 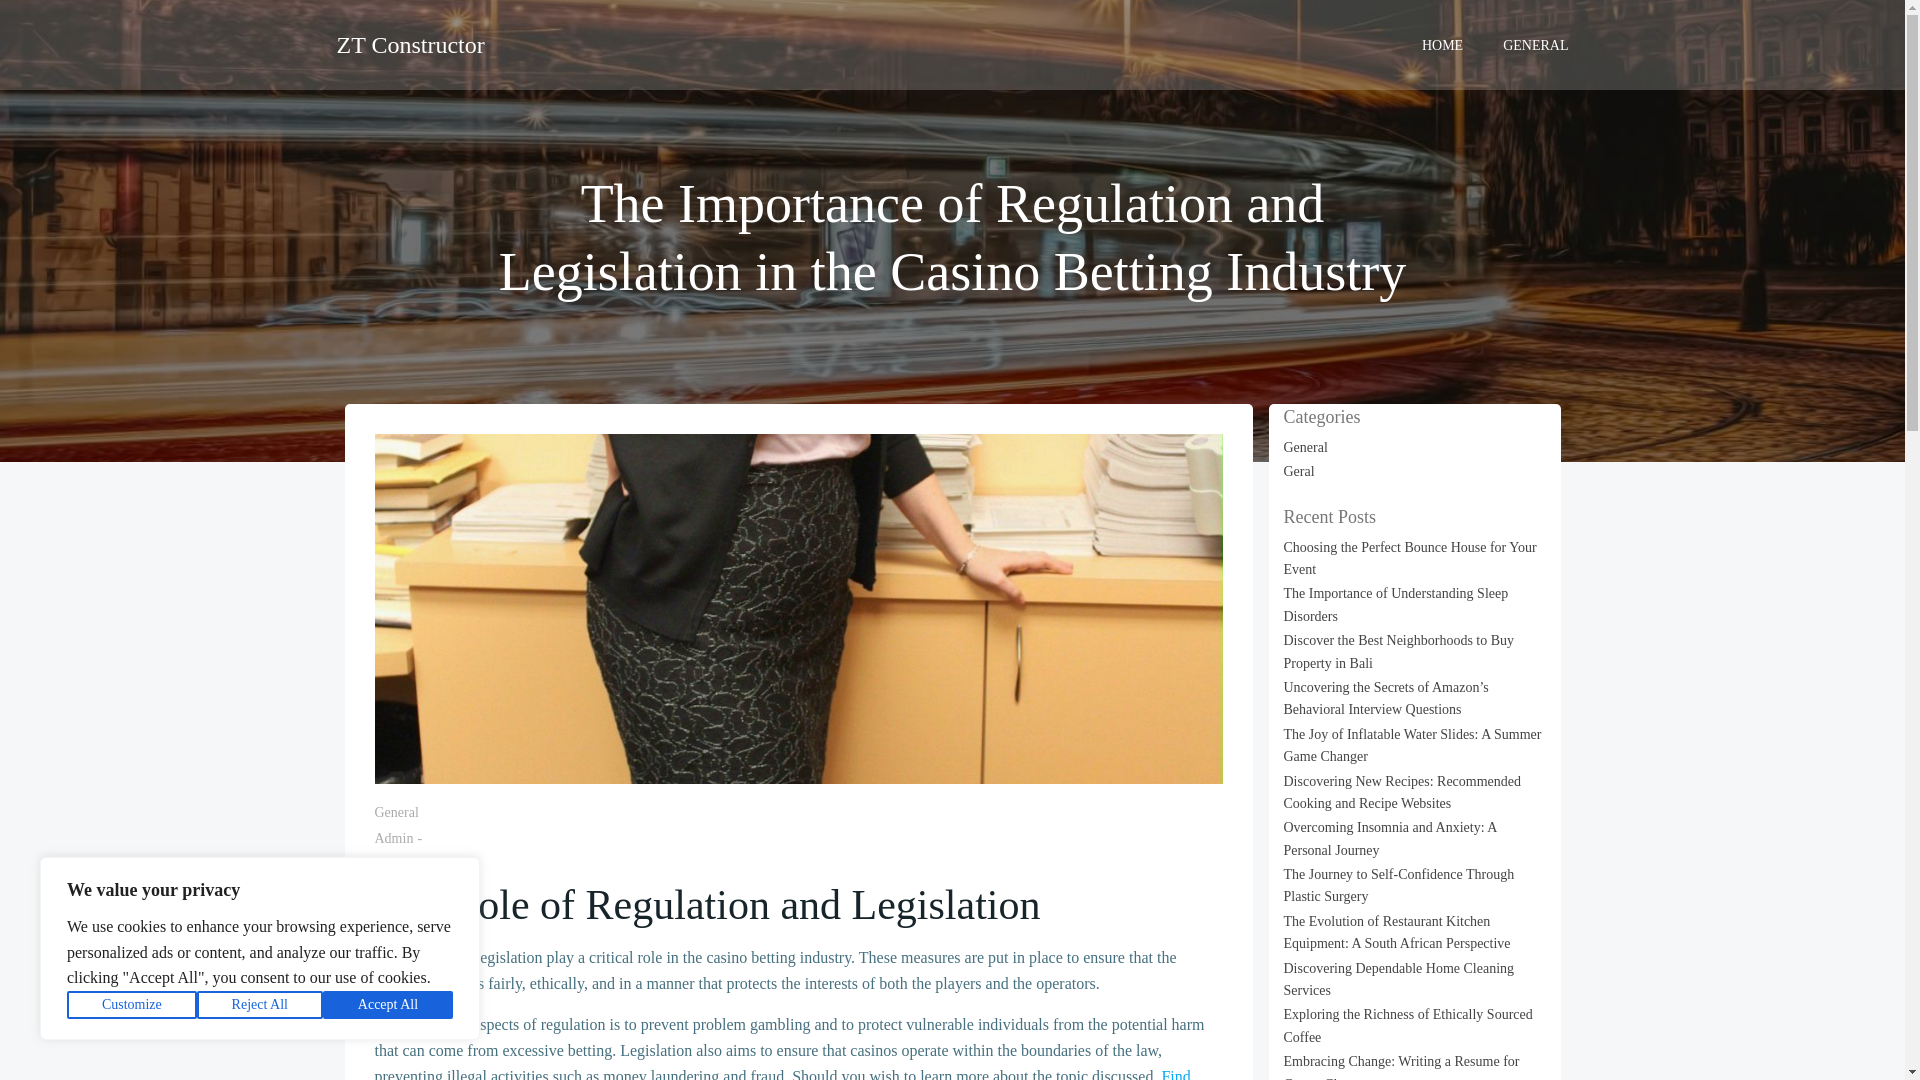 What do you see at coordinates (132, 1005) in the screenshot?
I see `Customize` at bounding box center [132, 1005].